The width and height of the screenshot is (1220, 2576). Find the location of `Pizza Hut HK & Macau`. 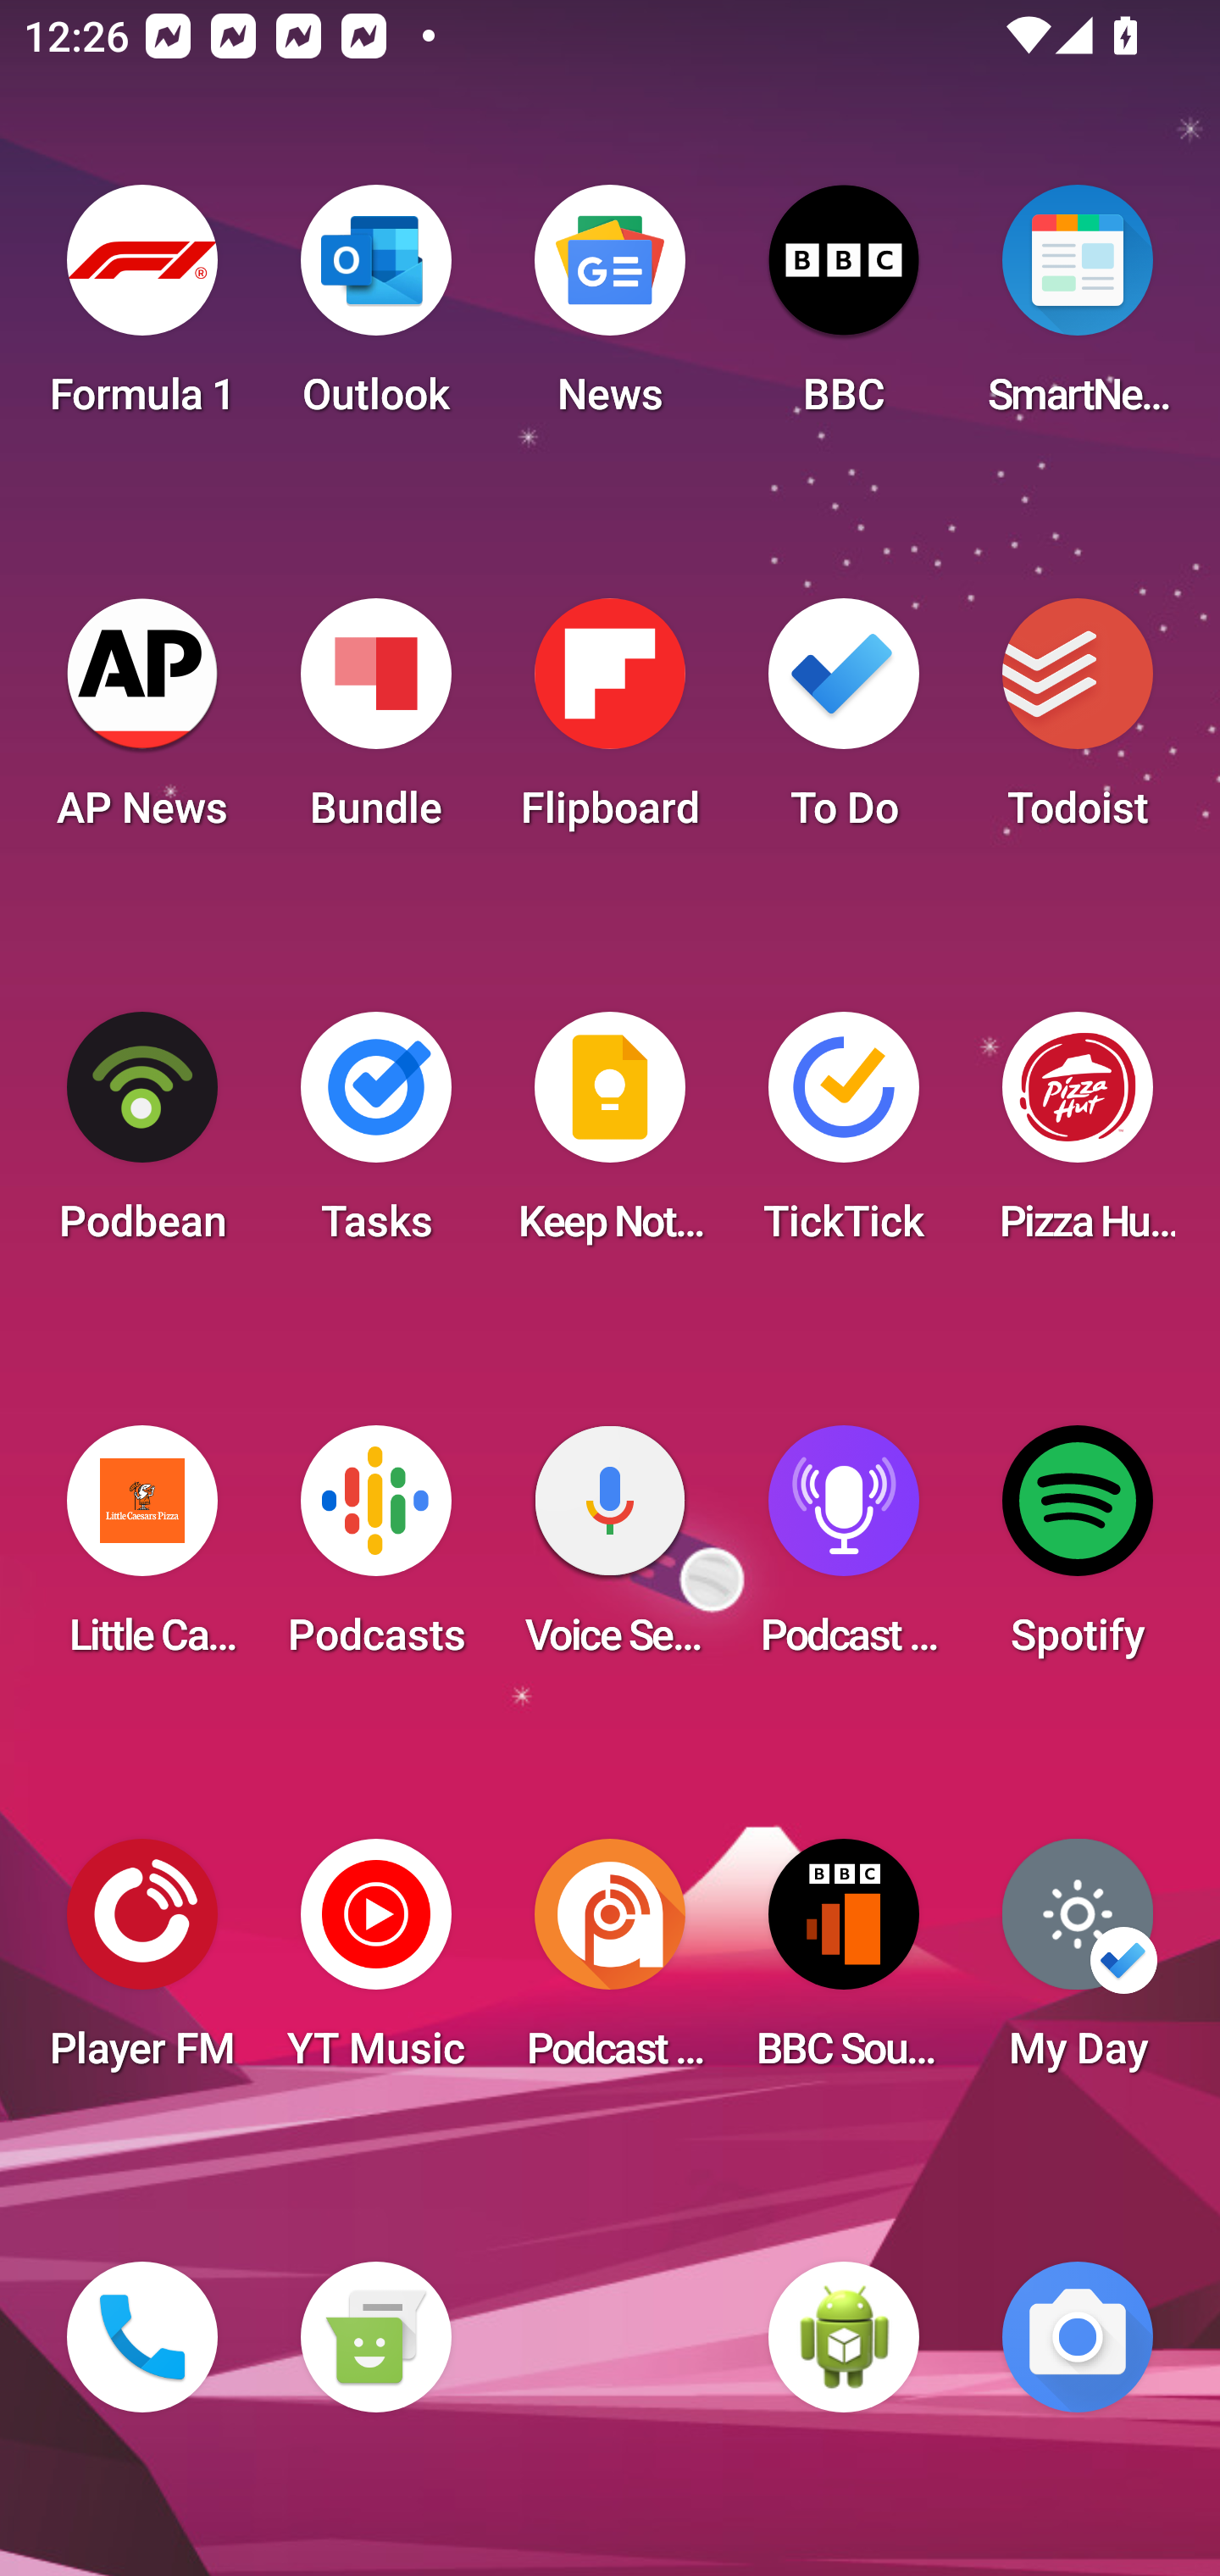

Pizza Hut HK & Macau is located at coordinates (1078, 1137).